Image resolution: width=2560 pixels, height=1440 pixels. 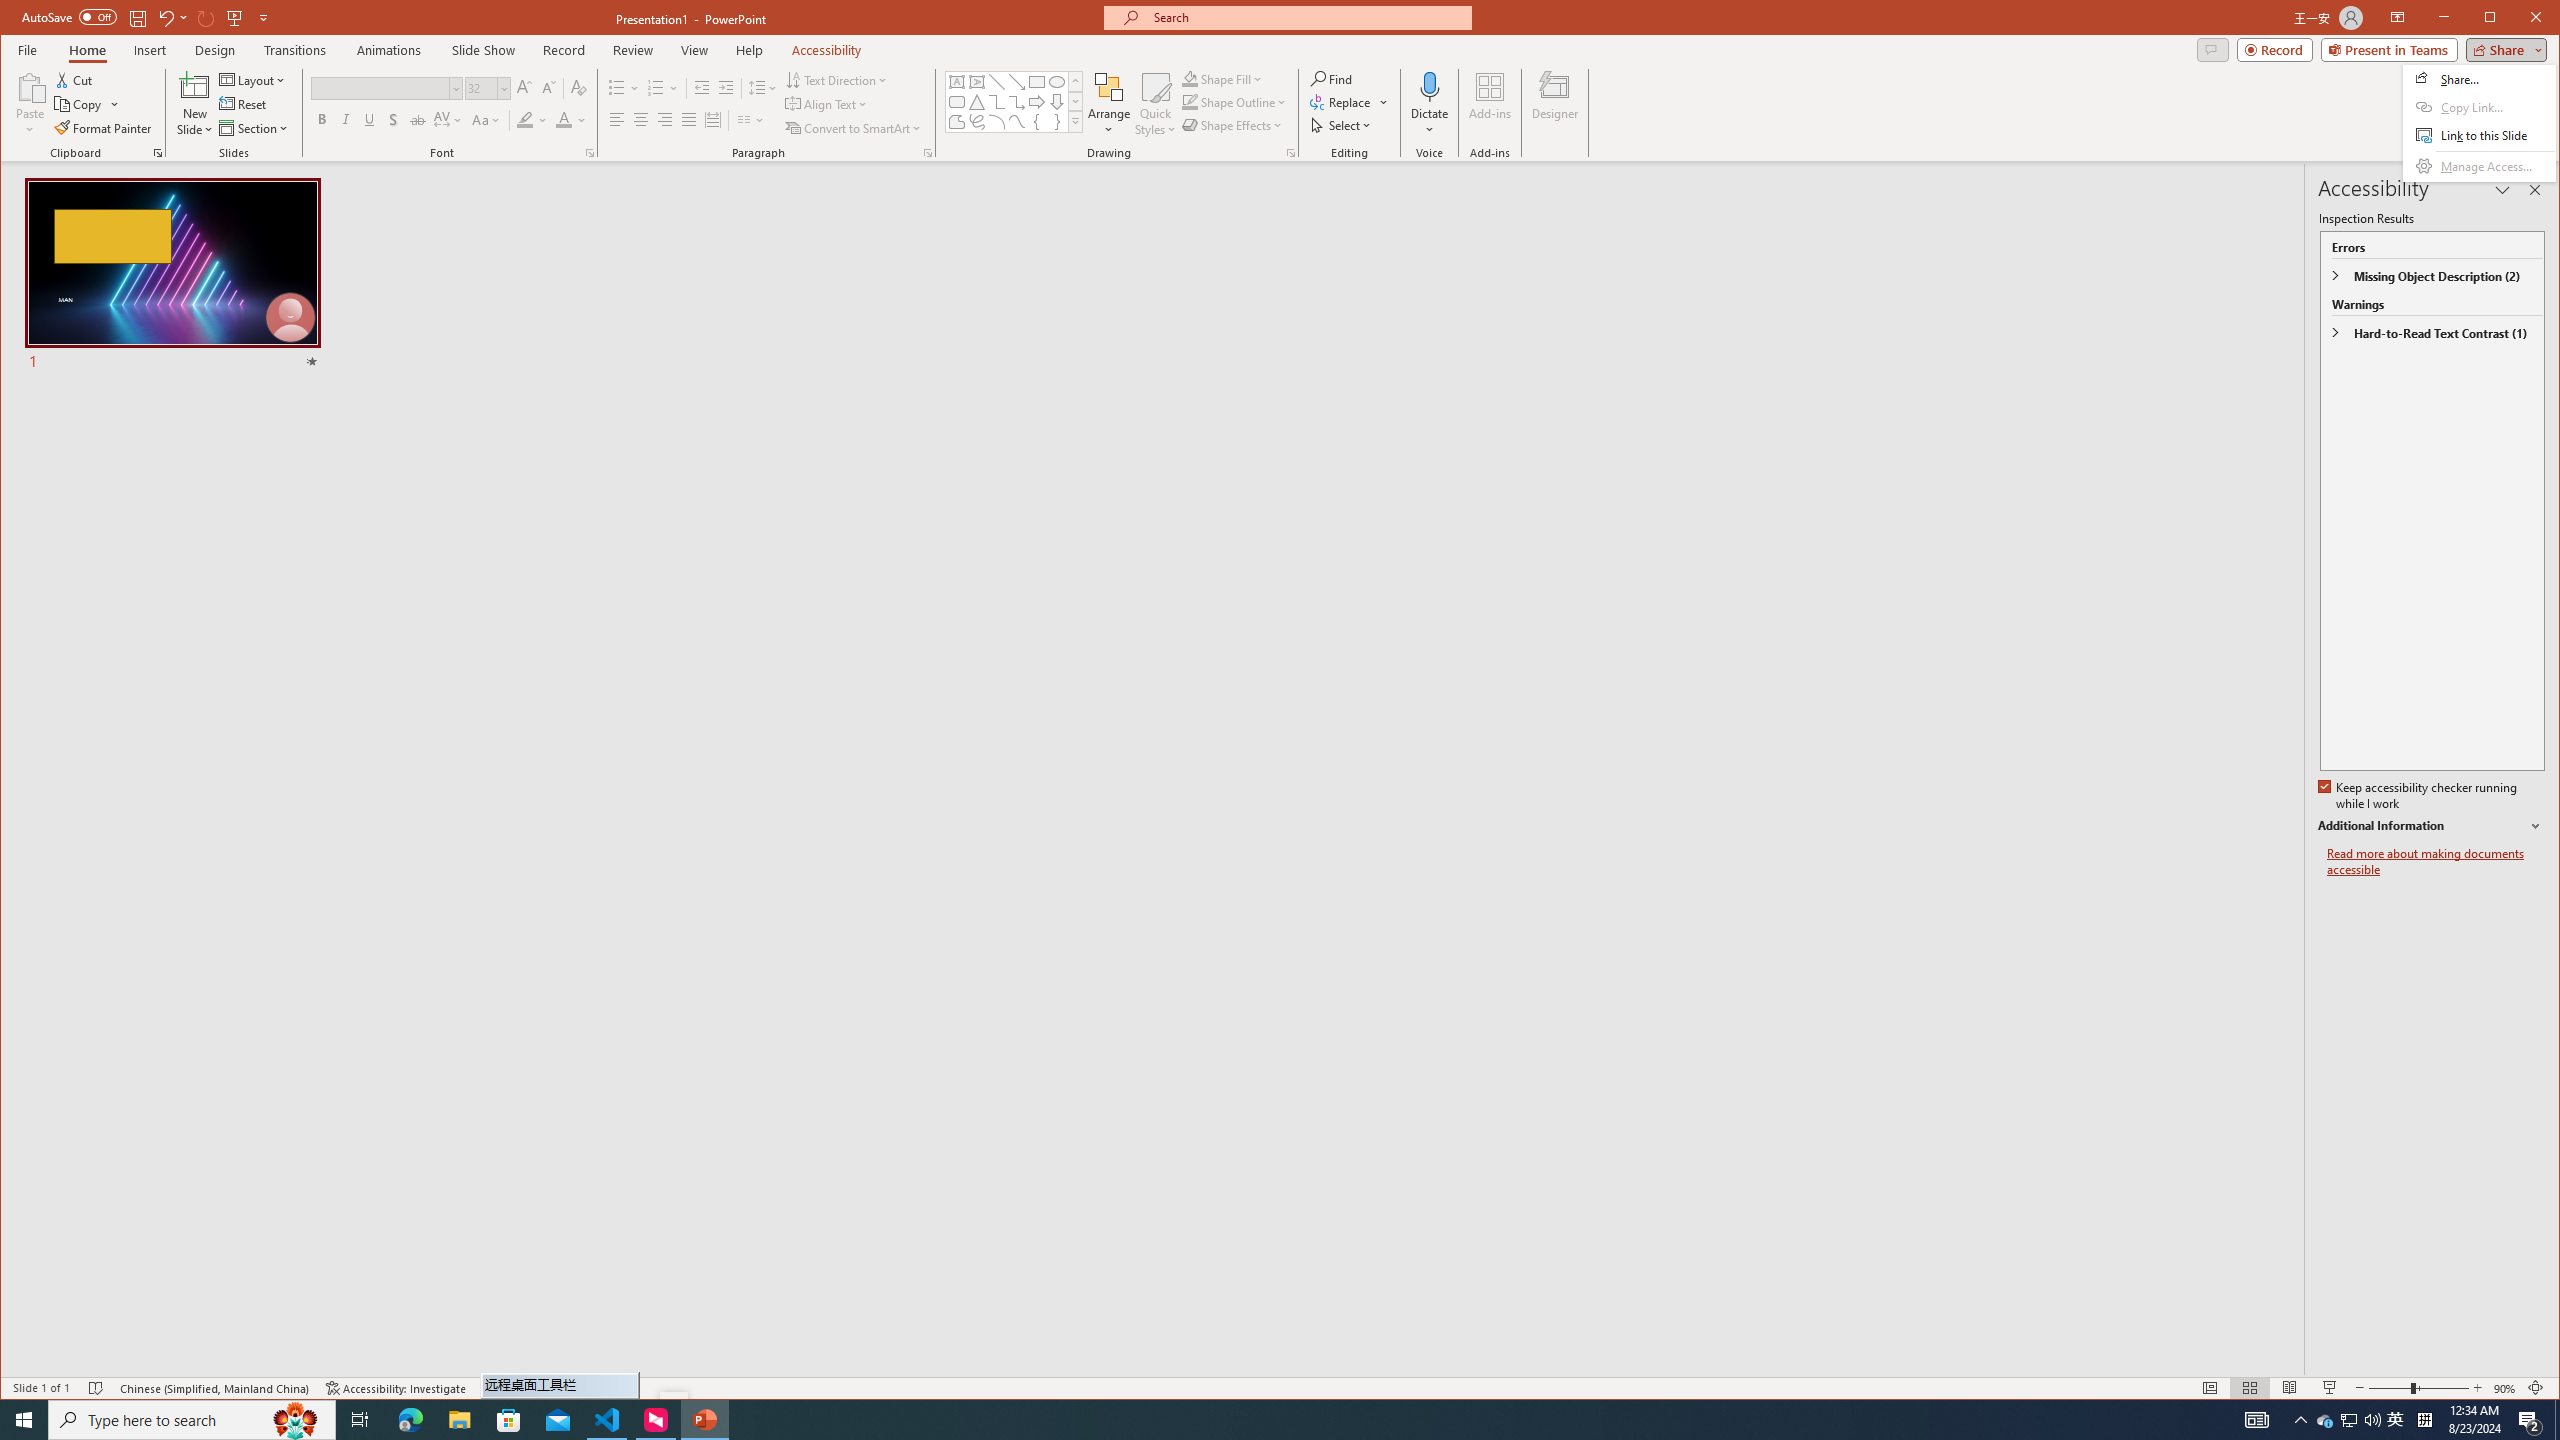 What do you see at coordinates (853, 128) in the screenshot?
I see `Convert to SmartArt` at bounding box center [853, 128].